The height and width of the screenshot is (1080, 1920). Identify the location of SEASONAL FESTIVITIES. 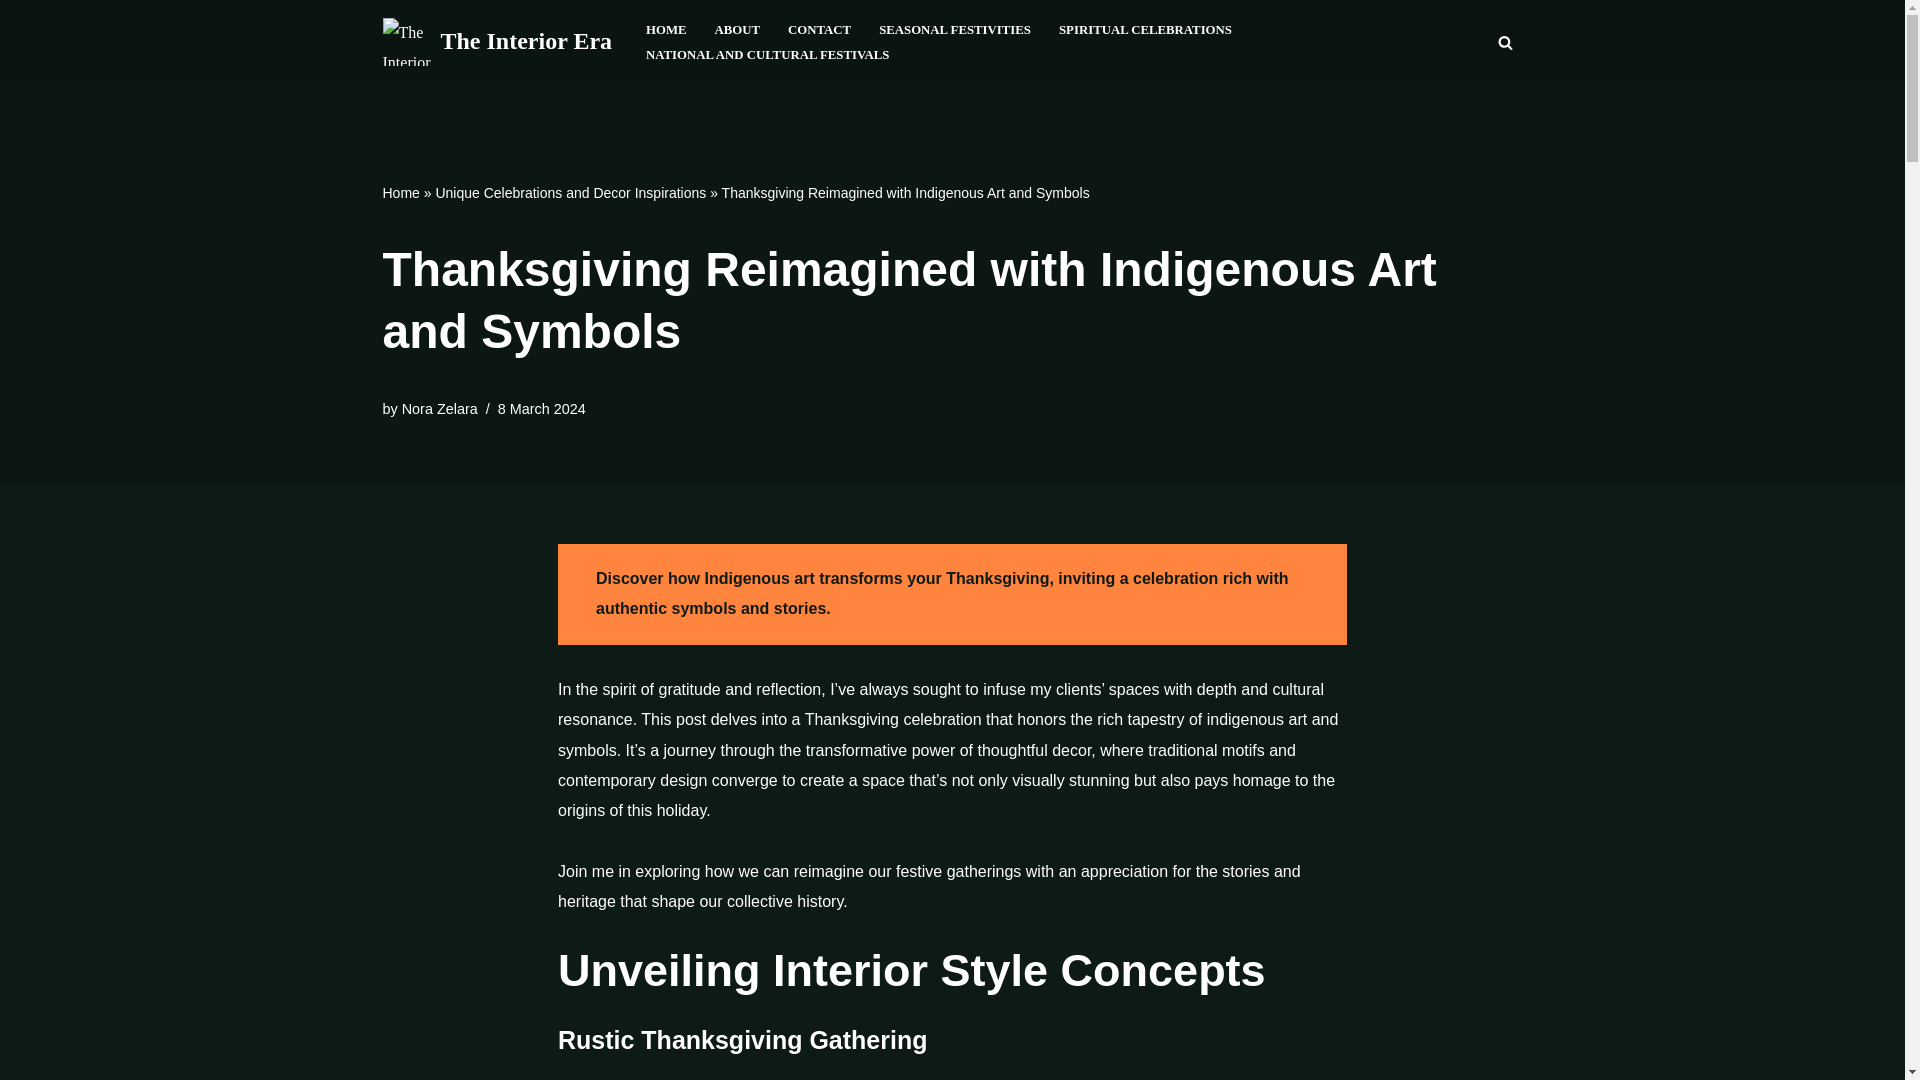
(955, 30).